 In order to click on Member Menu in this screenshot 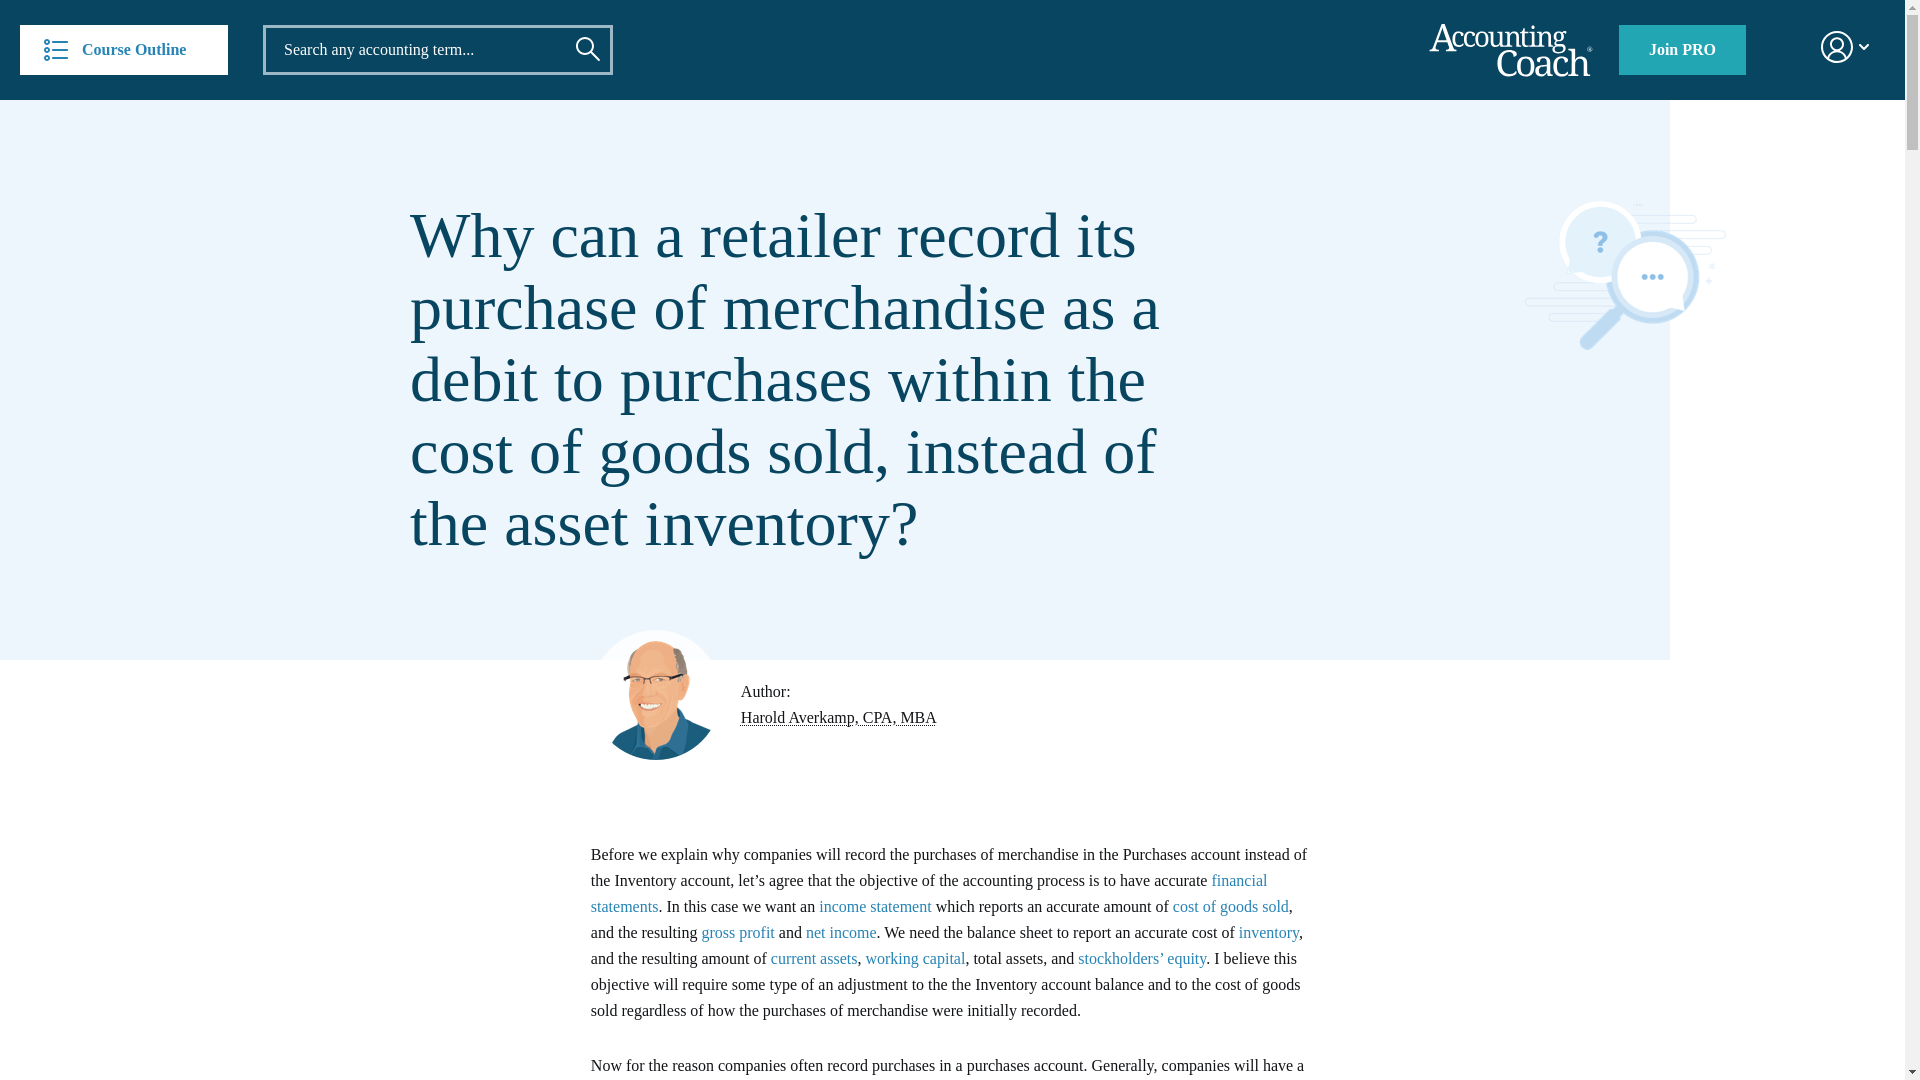, I will do `click(1833, 48)`.